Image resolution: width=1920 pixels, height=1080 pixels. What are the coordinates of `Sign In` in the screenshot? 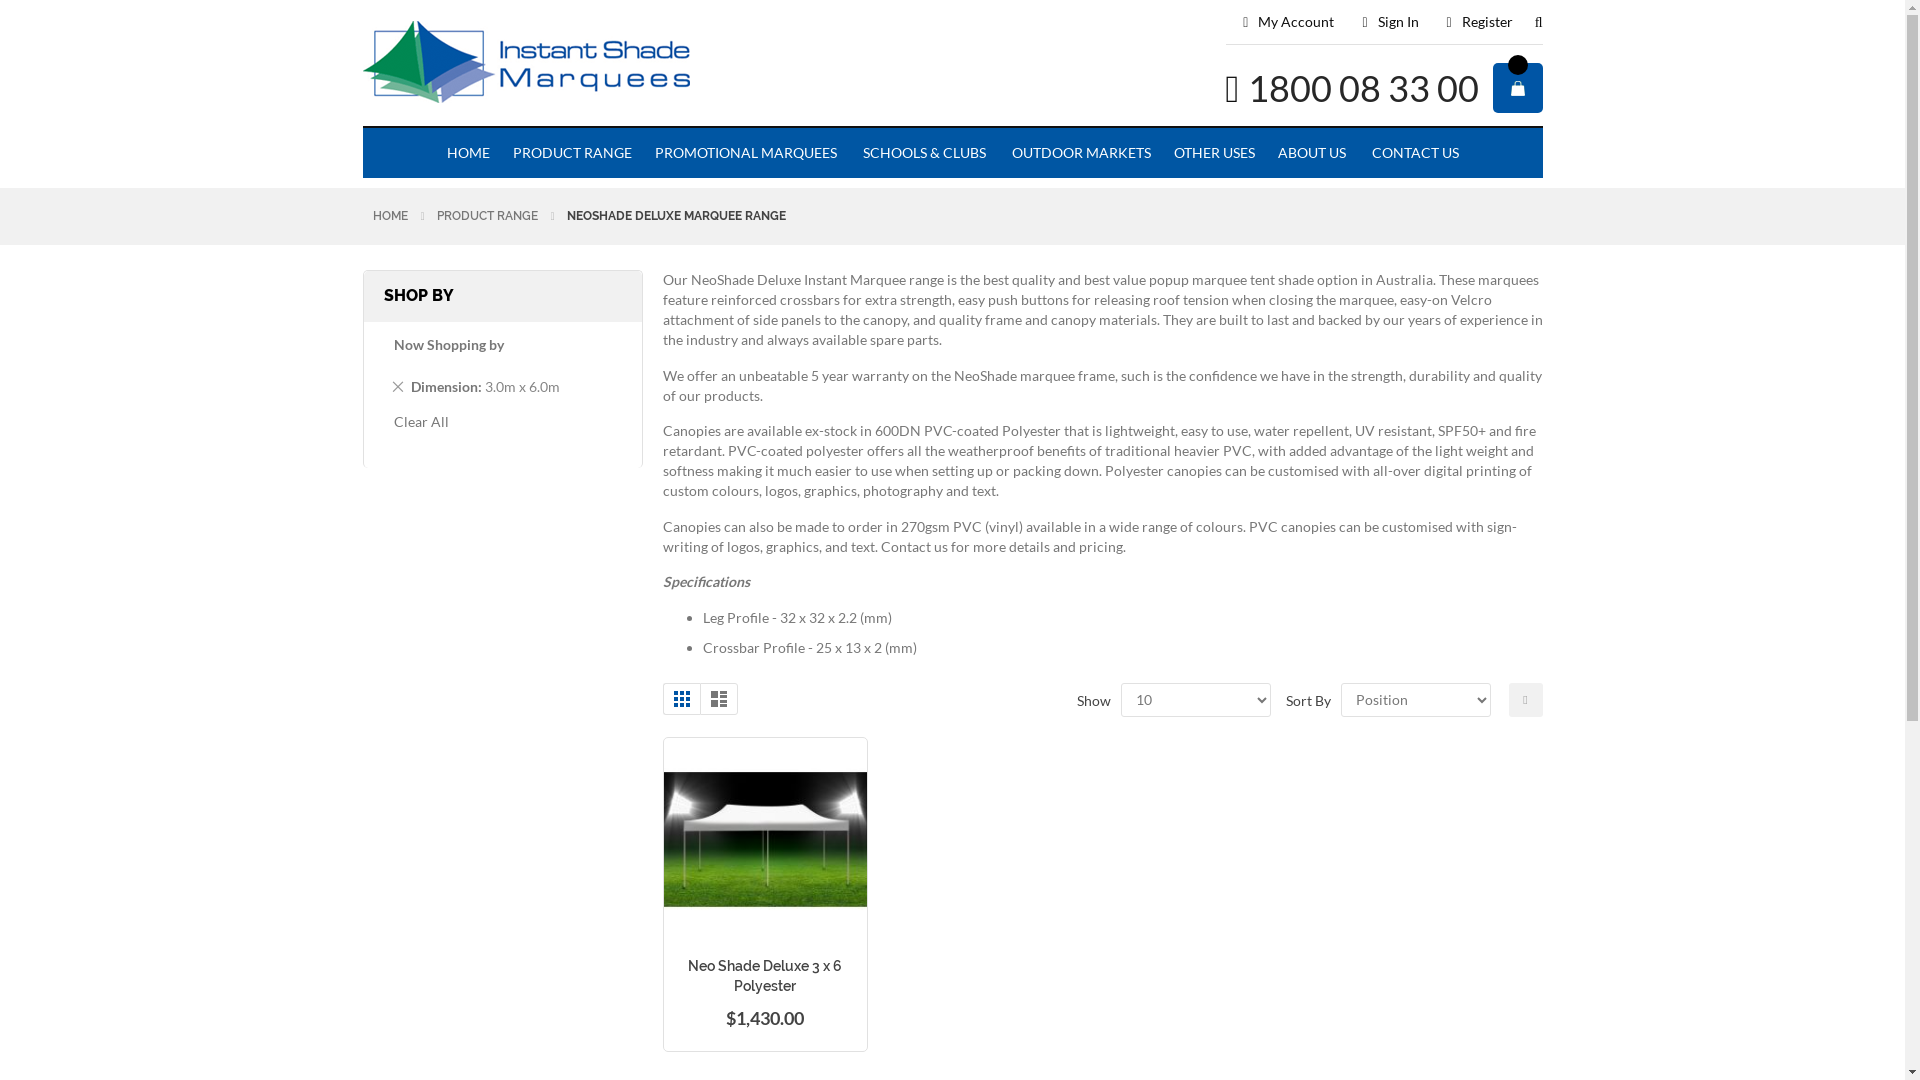 It's located at (1390, 22).